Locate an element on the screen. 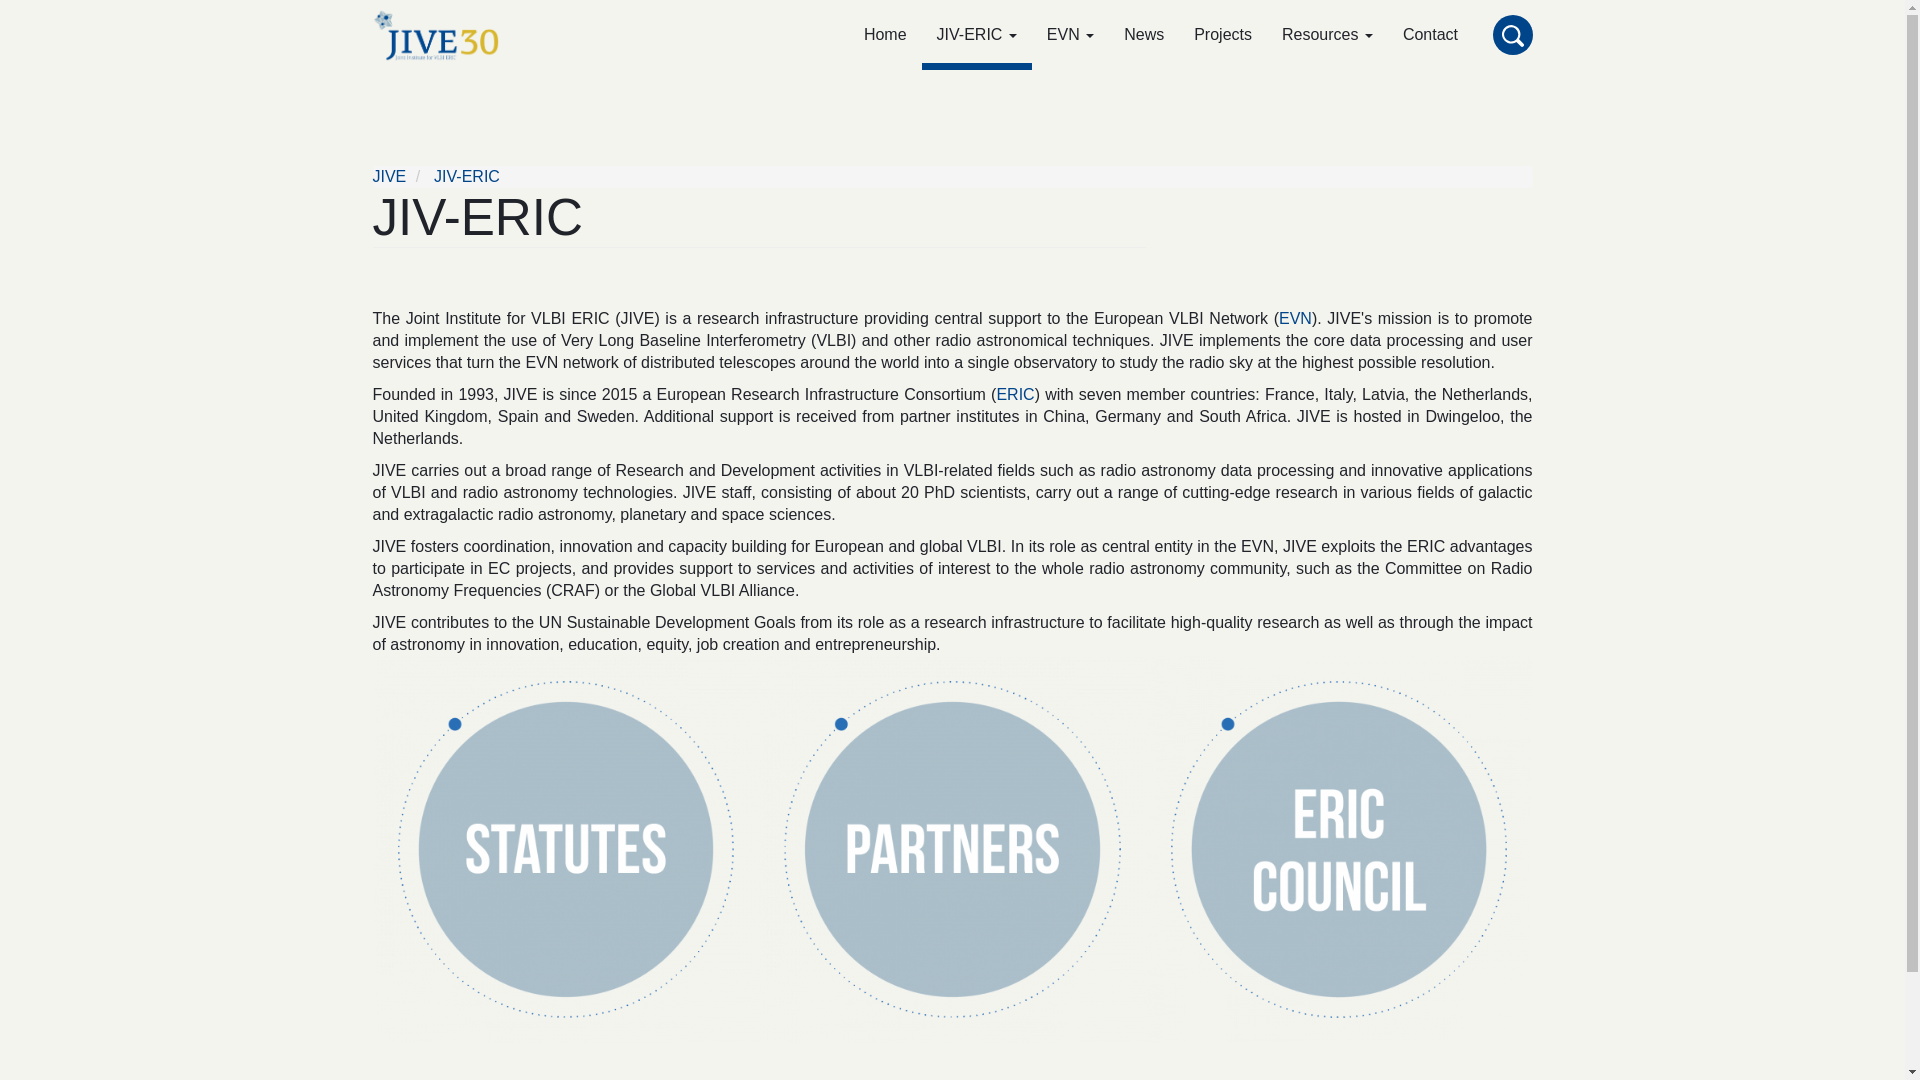 The image size is (1920, 1080). EVN is located at coordinates (1070, 35).